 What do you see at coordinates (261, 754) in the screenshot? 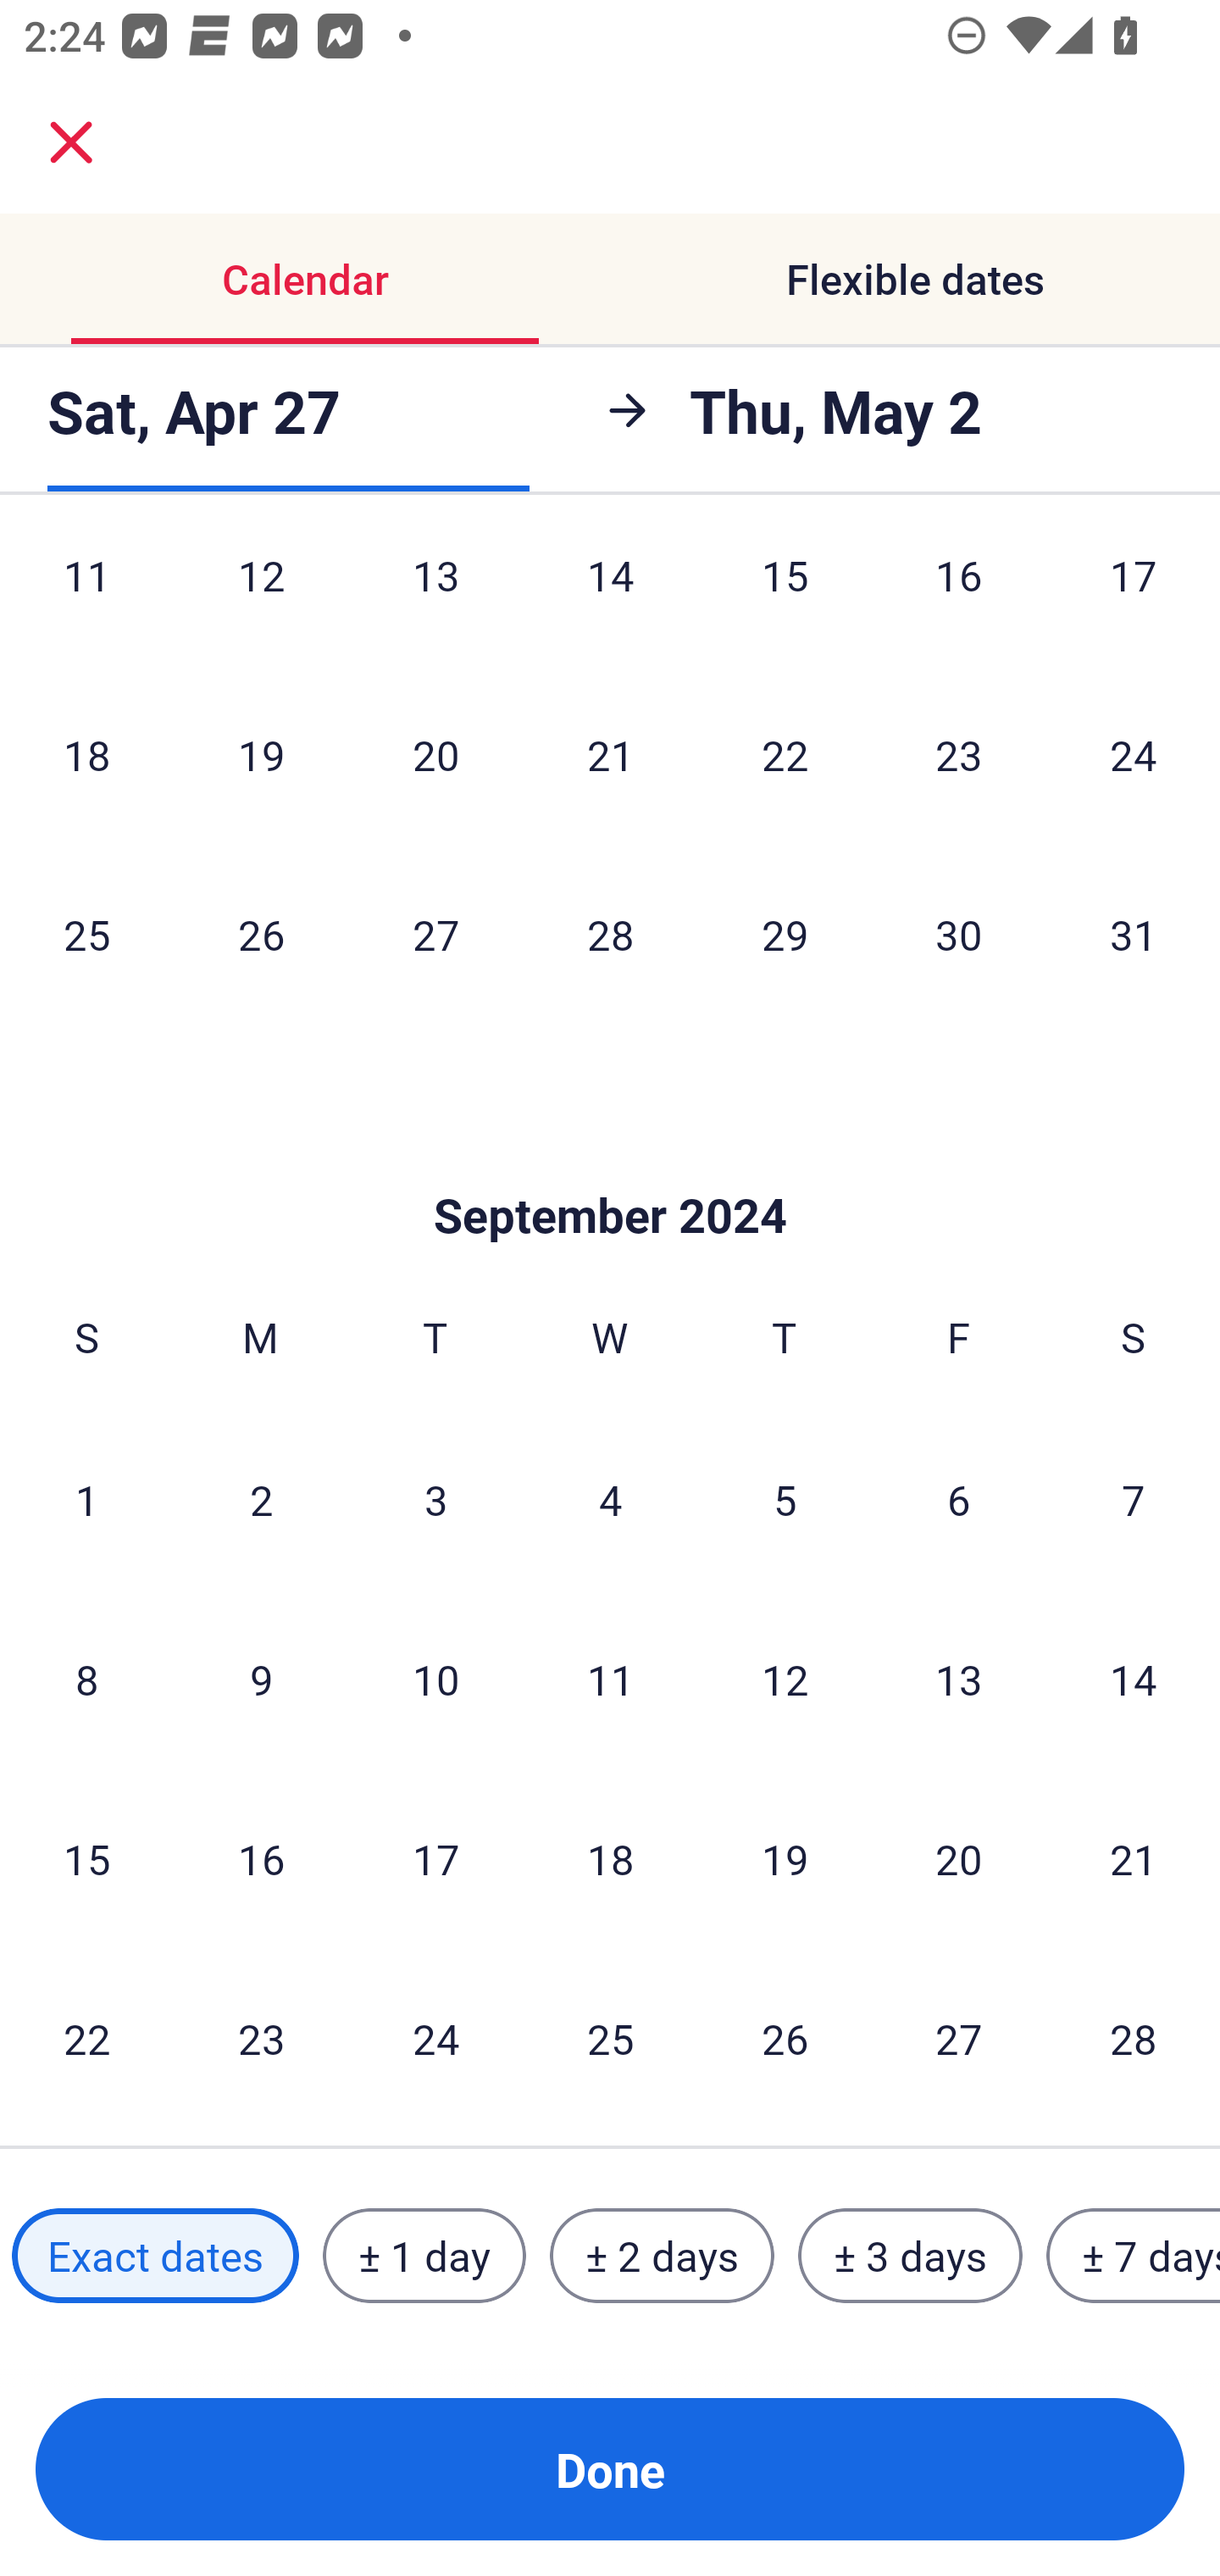
I see `19 Monday, August 19, 2024` at bounding box center [261, 754].